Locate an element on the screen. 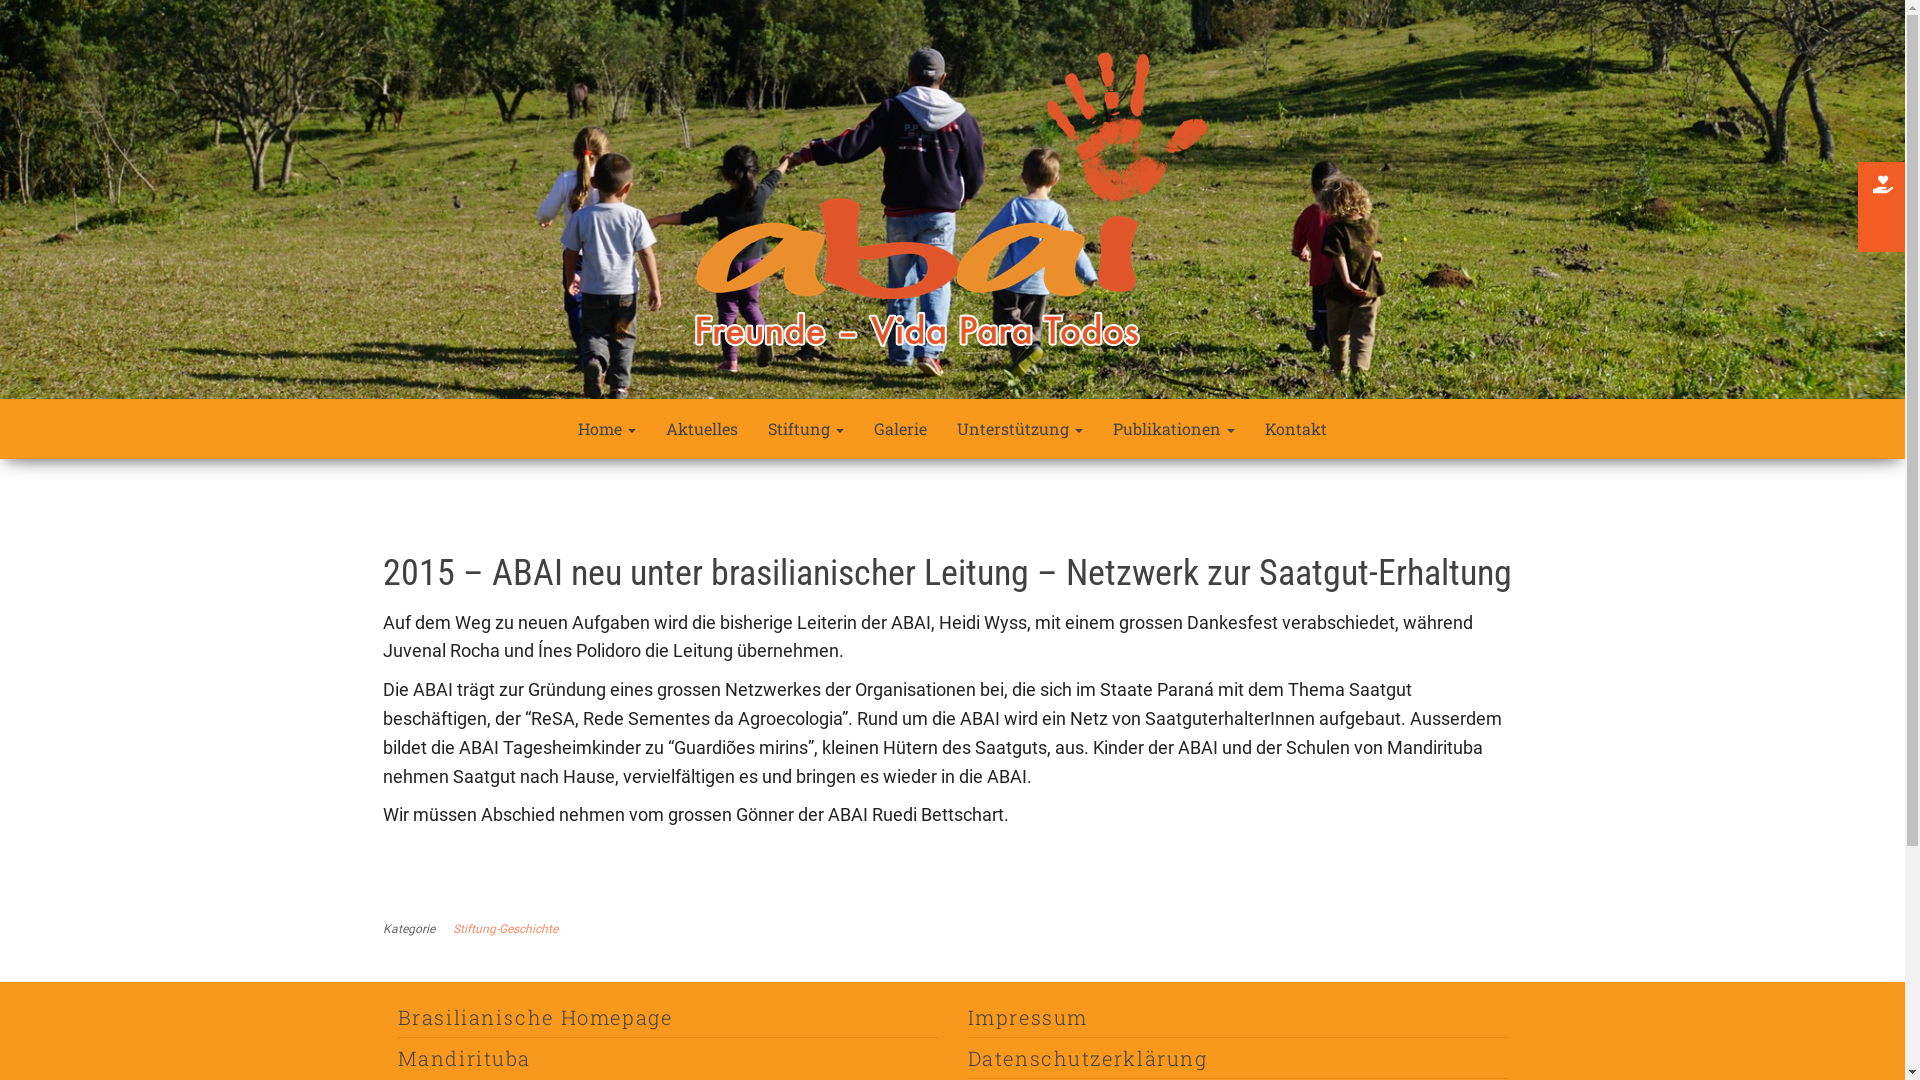 The height and width of the screenshot is (1080, 1920). Publikationen is located at coordinates (1174, 429).